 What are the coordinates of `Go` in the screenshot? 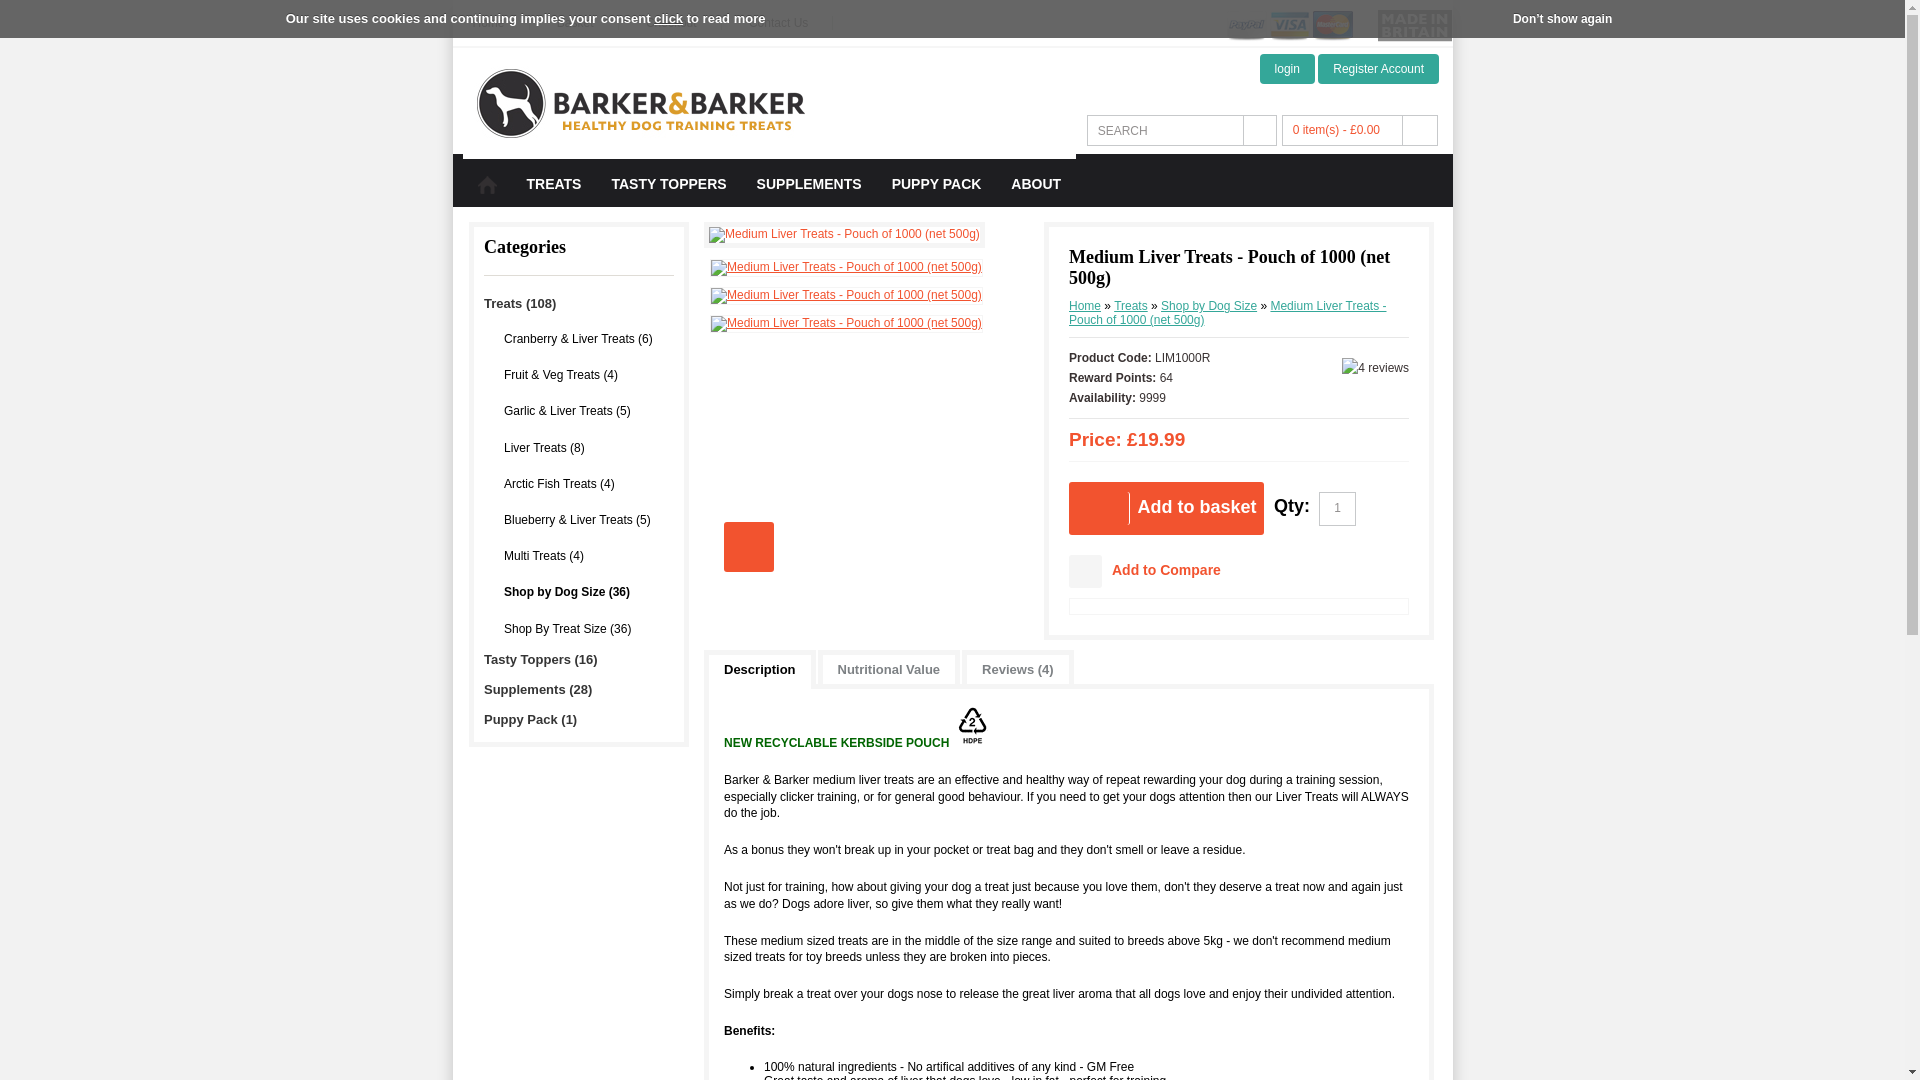 It's located at (1259, 130).